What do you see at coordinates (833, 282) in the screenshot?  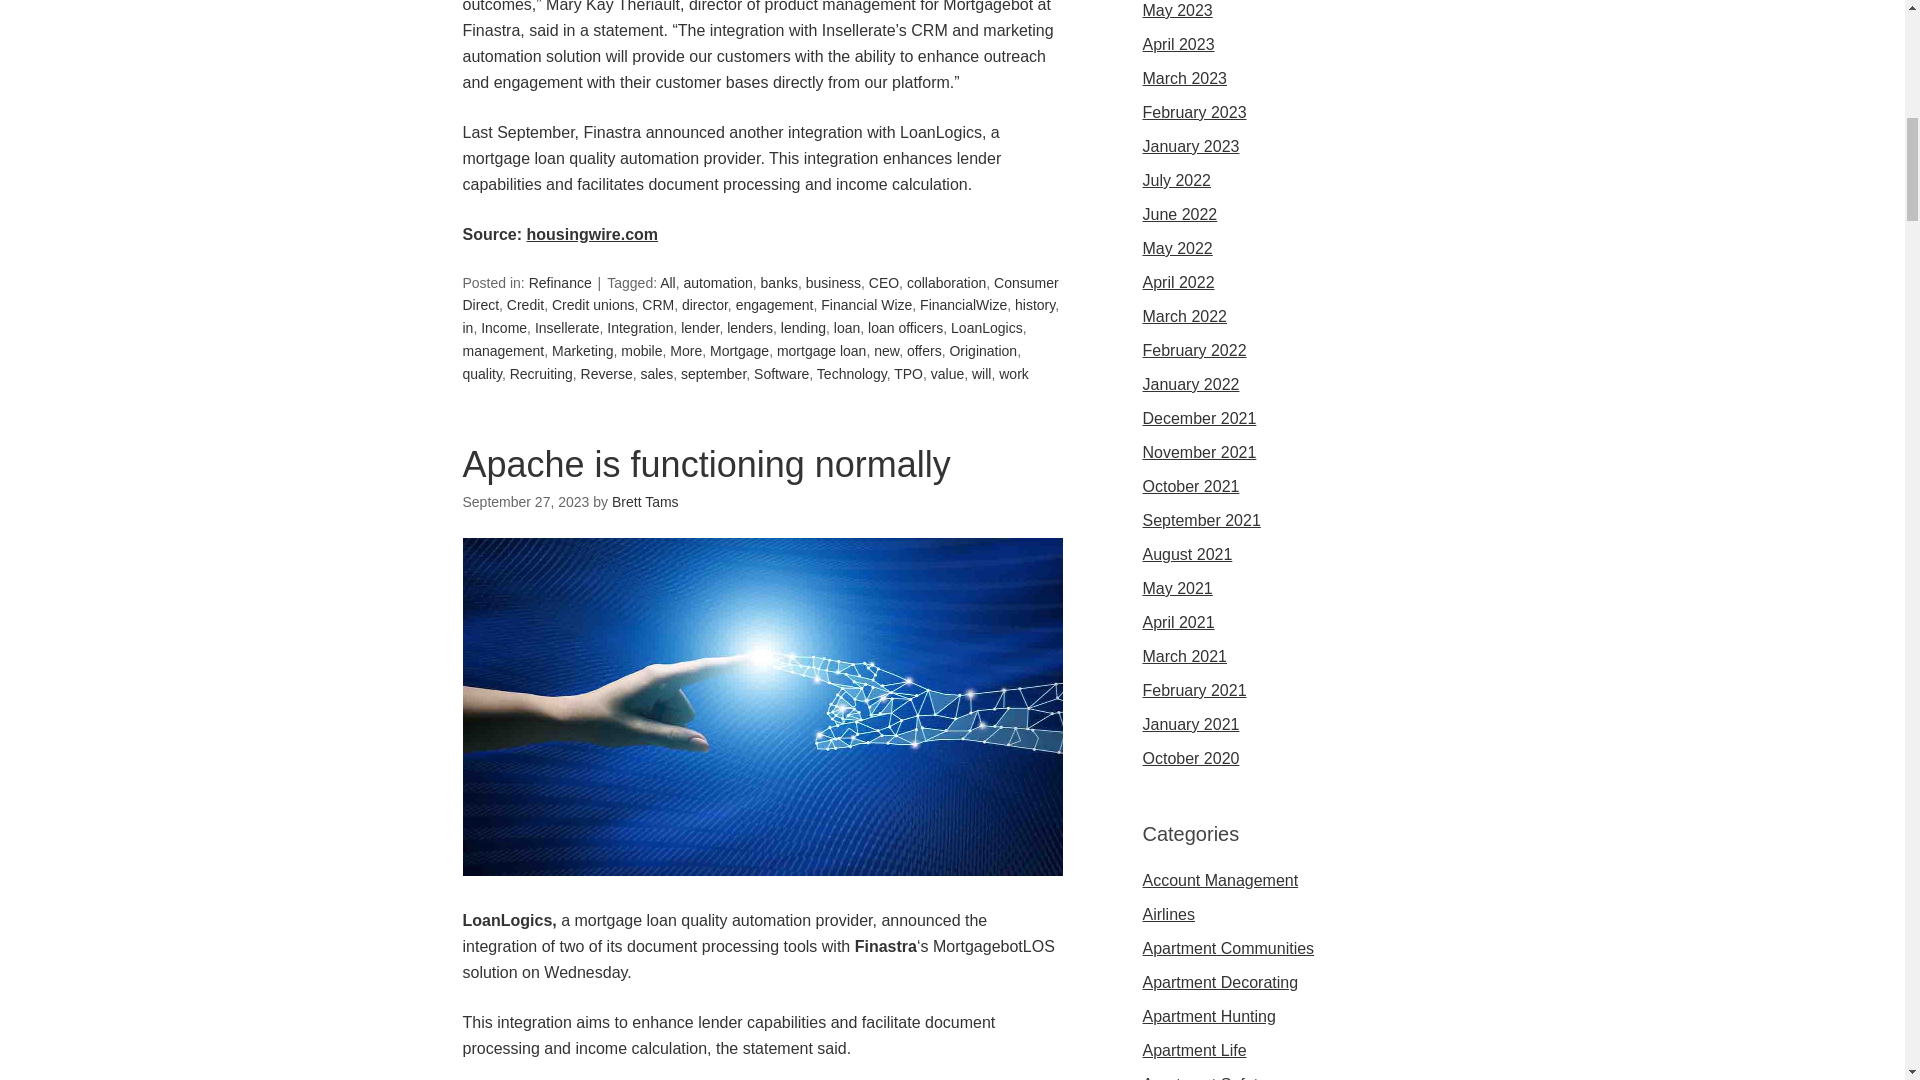 I see `business` at bounding box center [833, 282].